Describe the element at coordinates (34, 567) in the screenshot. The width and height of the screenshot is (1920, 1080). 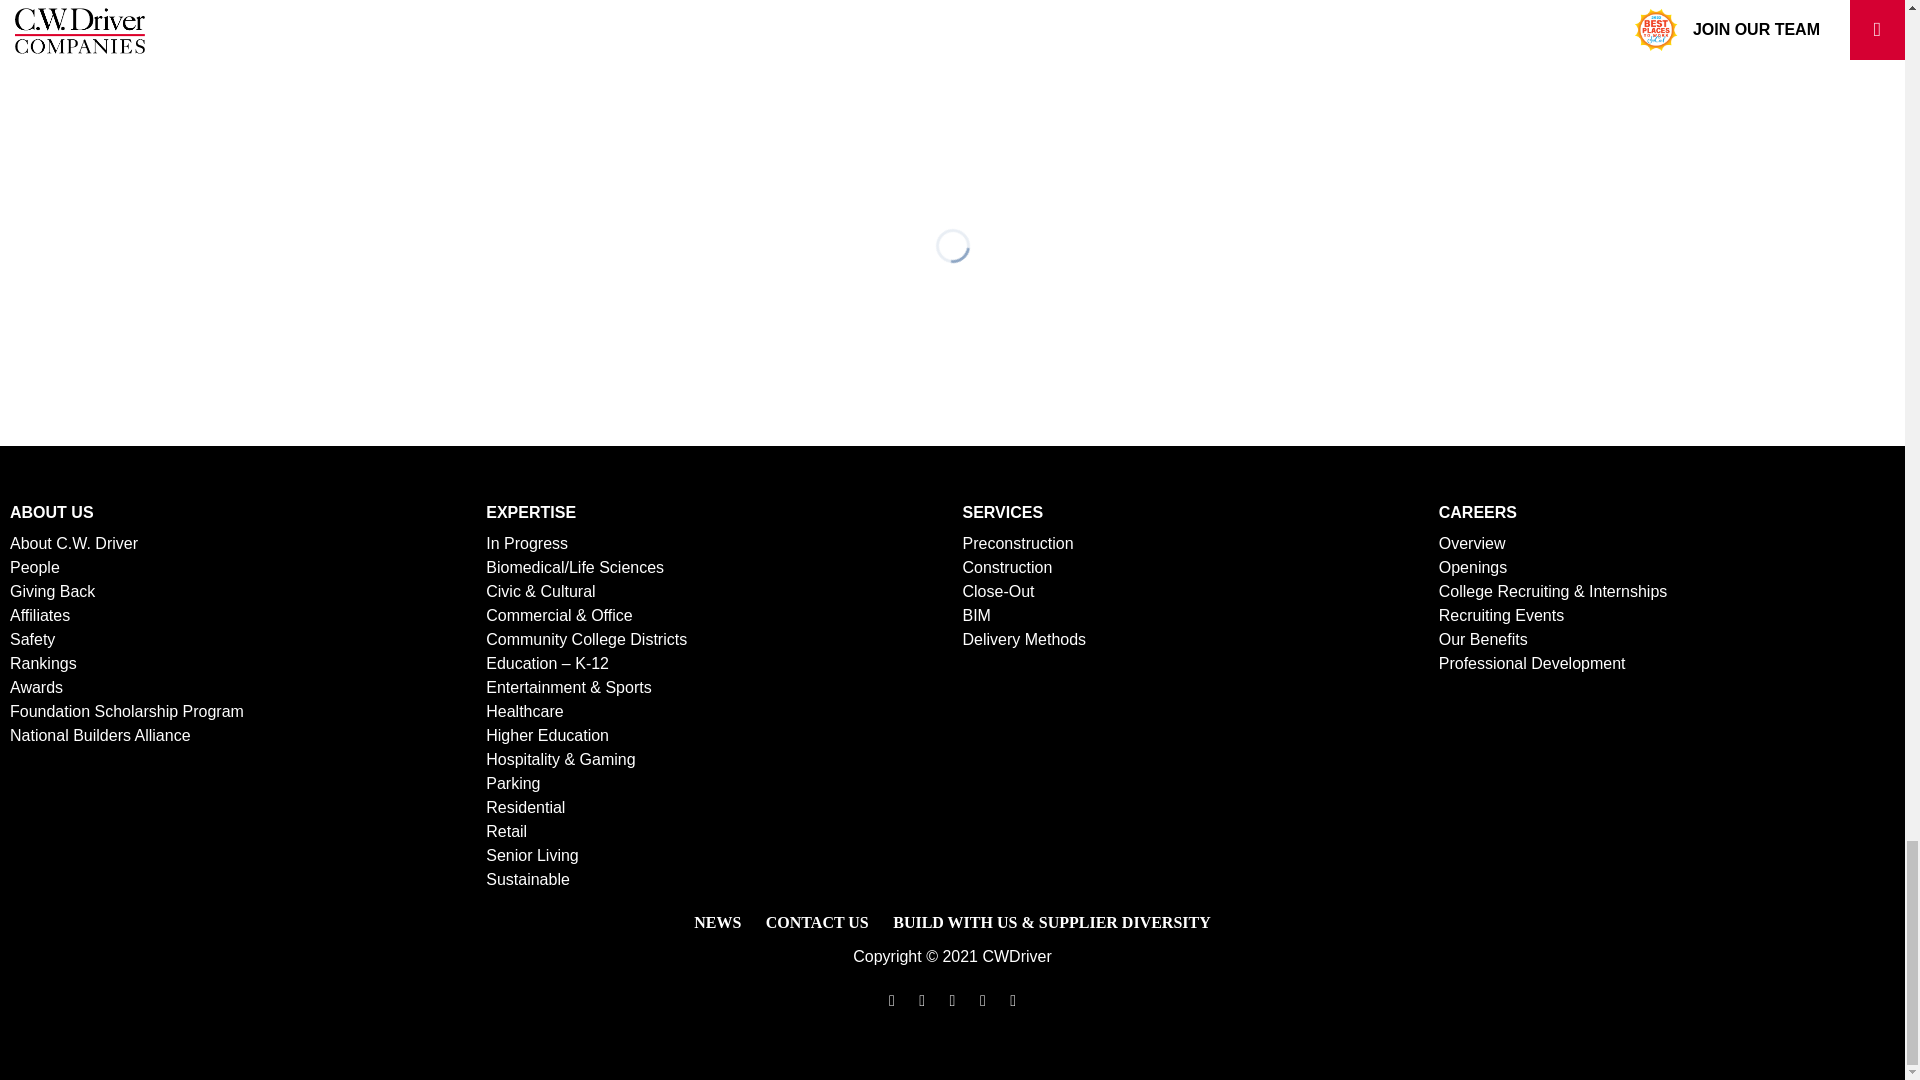
I see `People` at that location.